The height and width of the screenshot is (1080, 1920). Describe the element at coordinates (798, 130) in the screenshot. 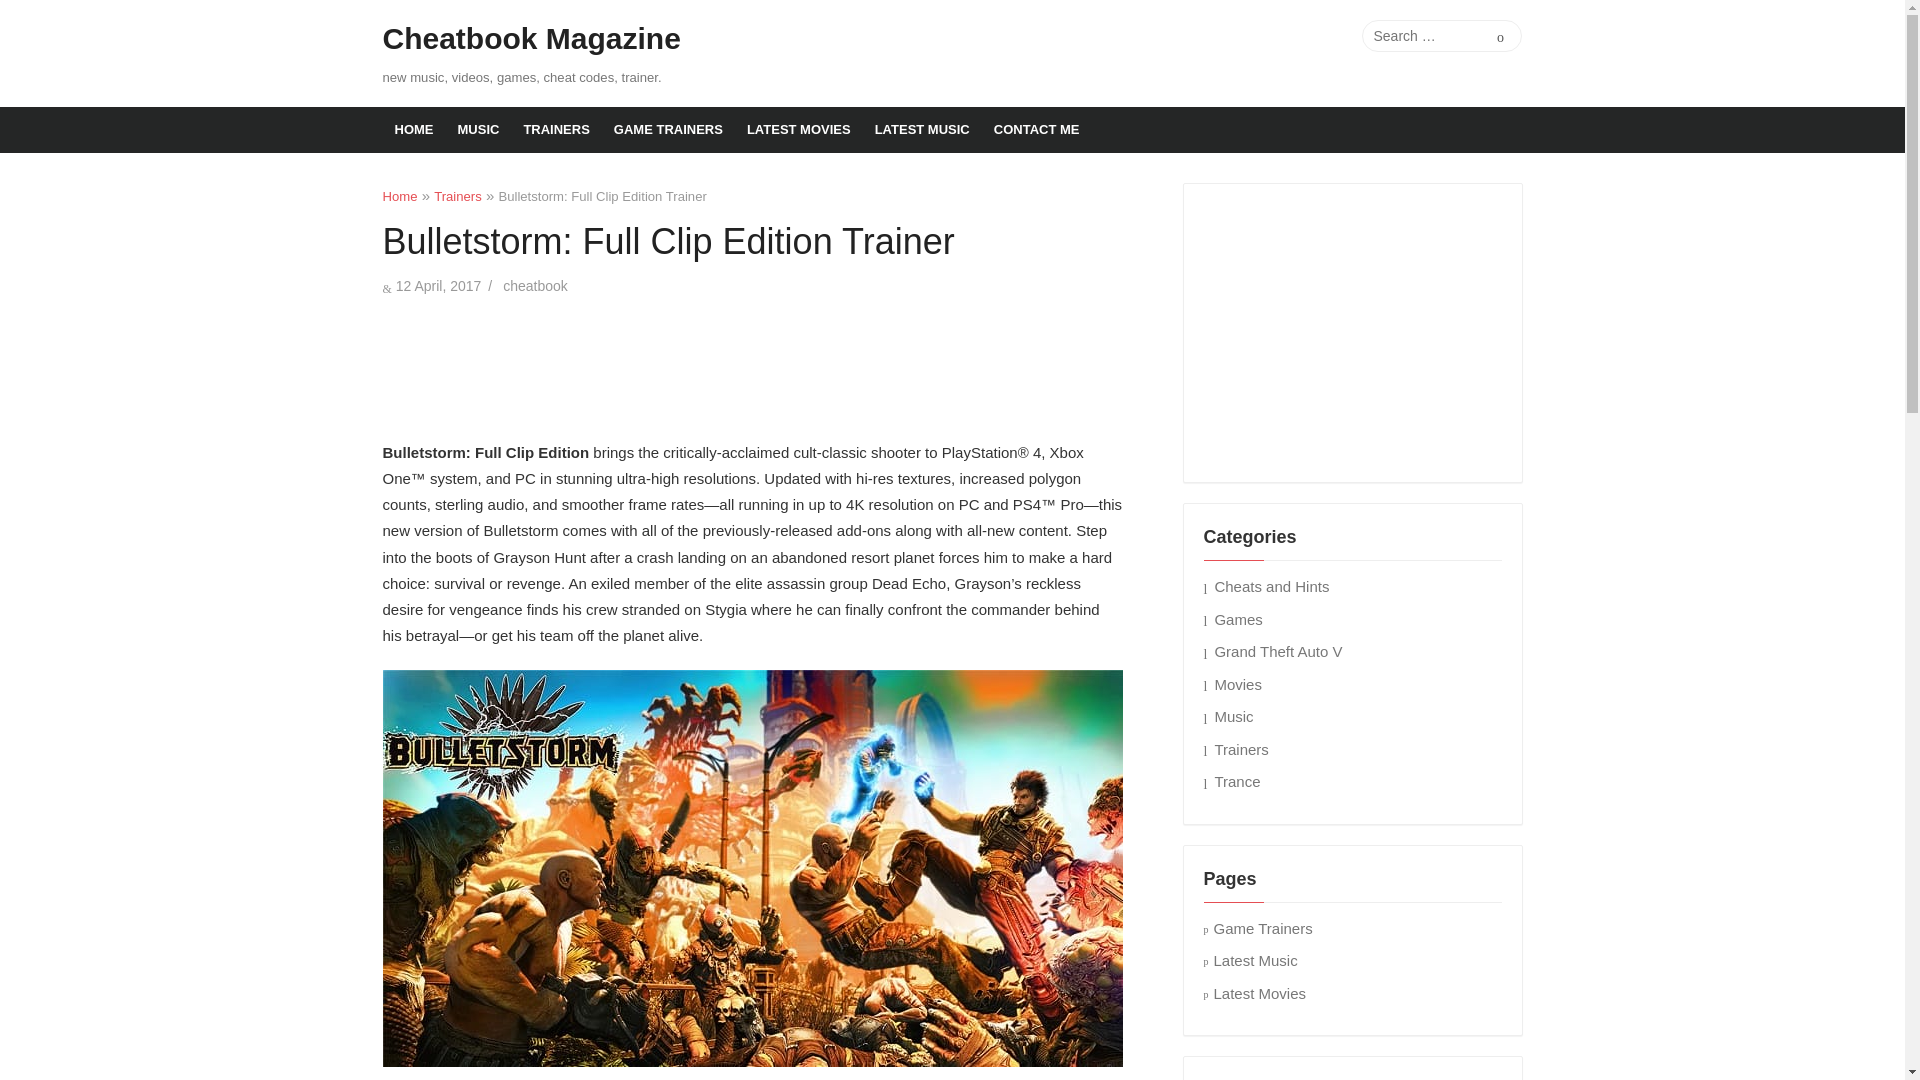

I see `LATEST MOVIES` at that location.